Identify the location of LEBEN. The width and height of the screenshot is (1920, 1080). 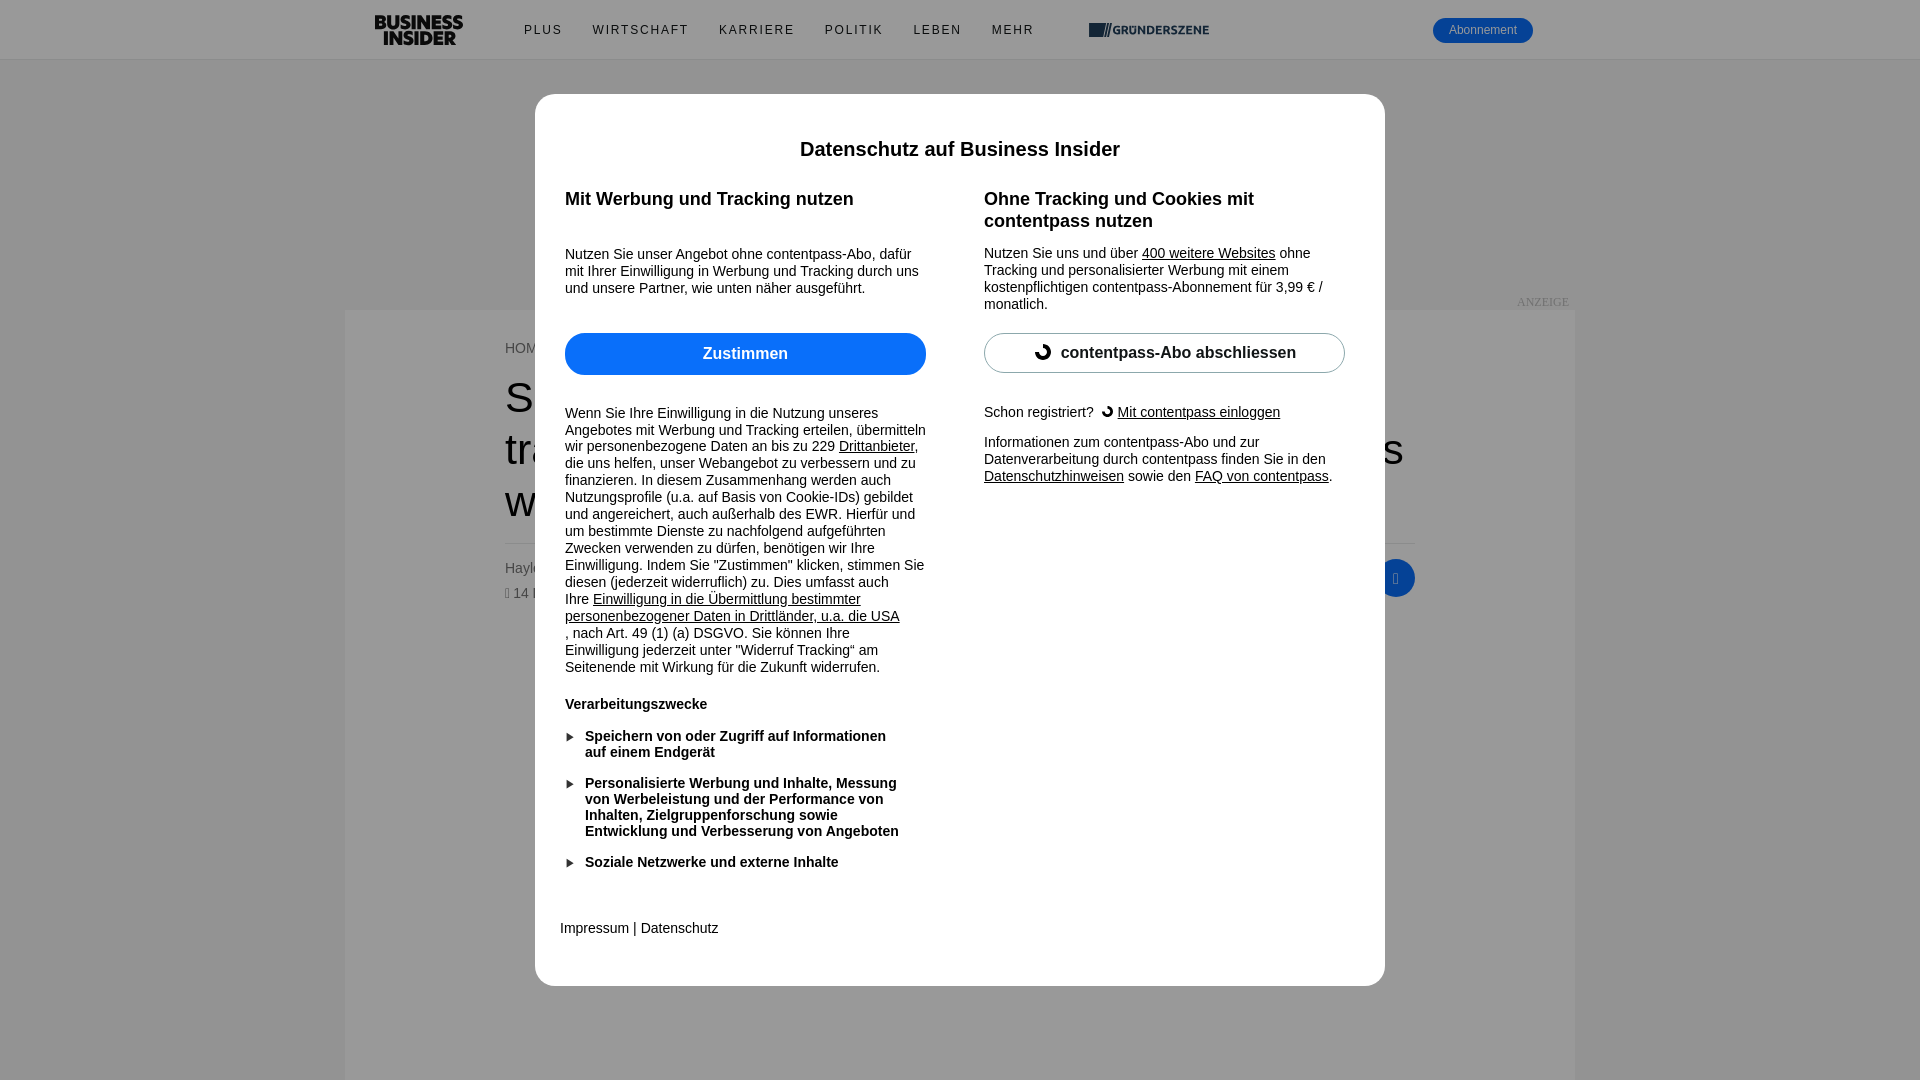
(936, 30).